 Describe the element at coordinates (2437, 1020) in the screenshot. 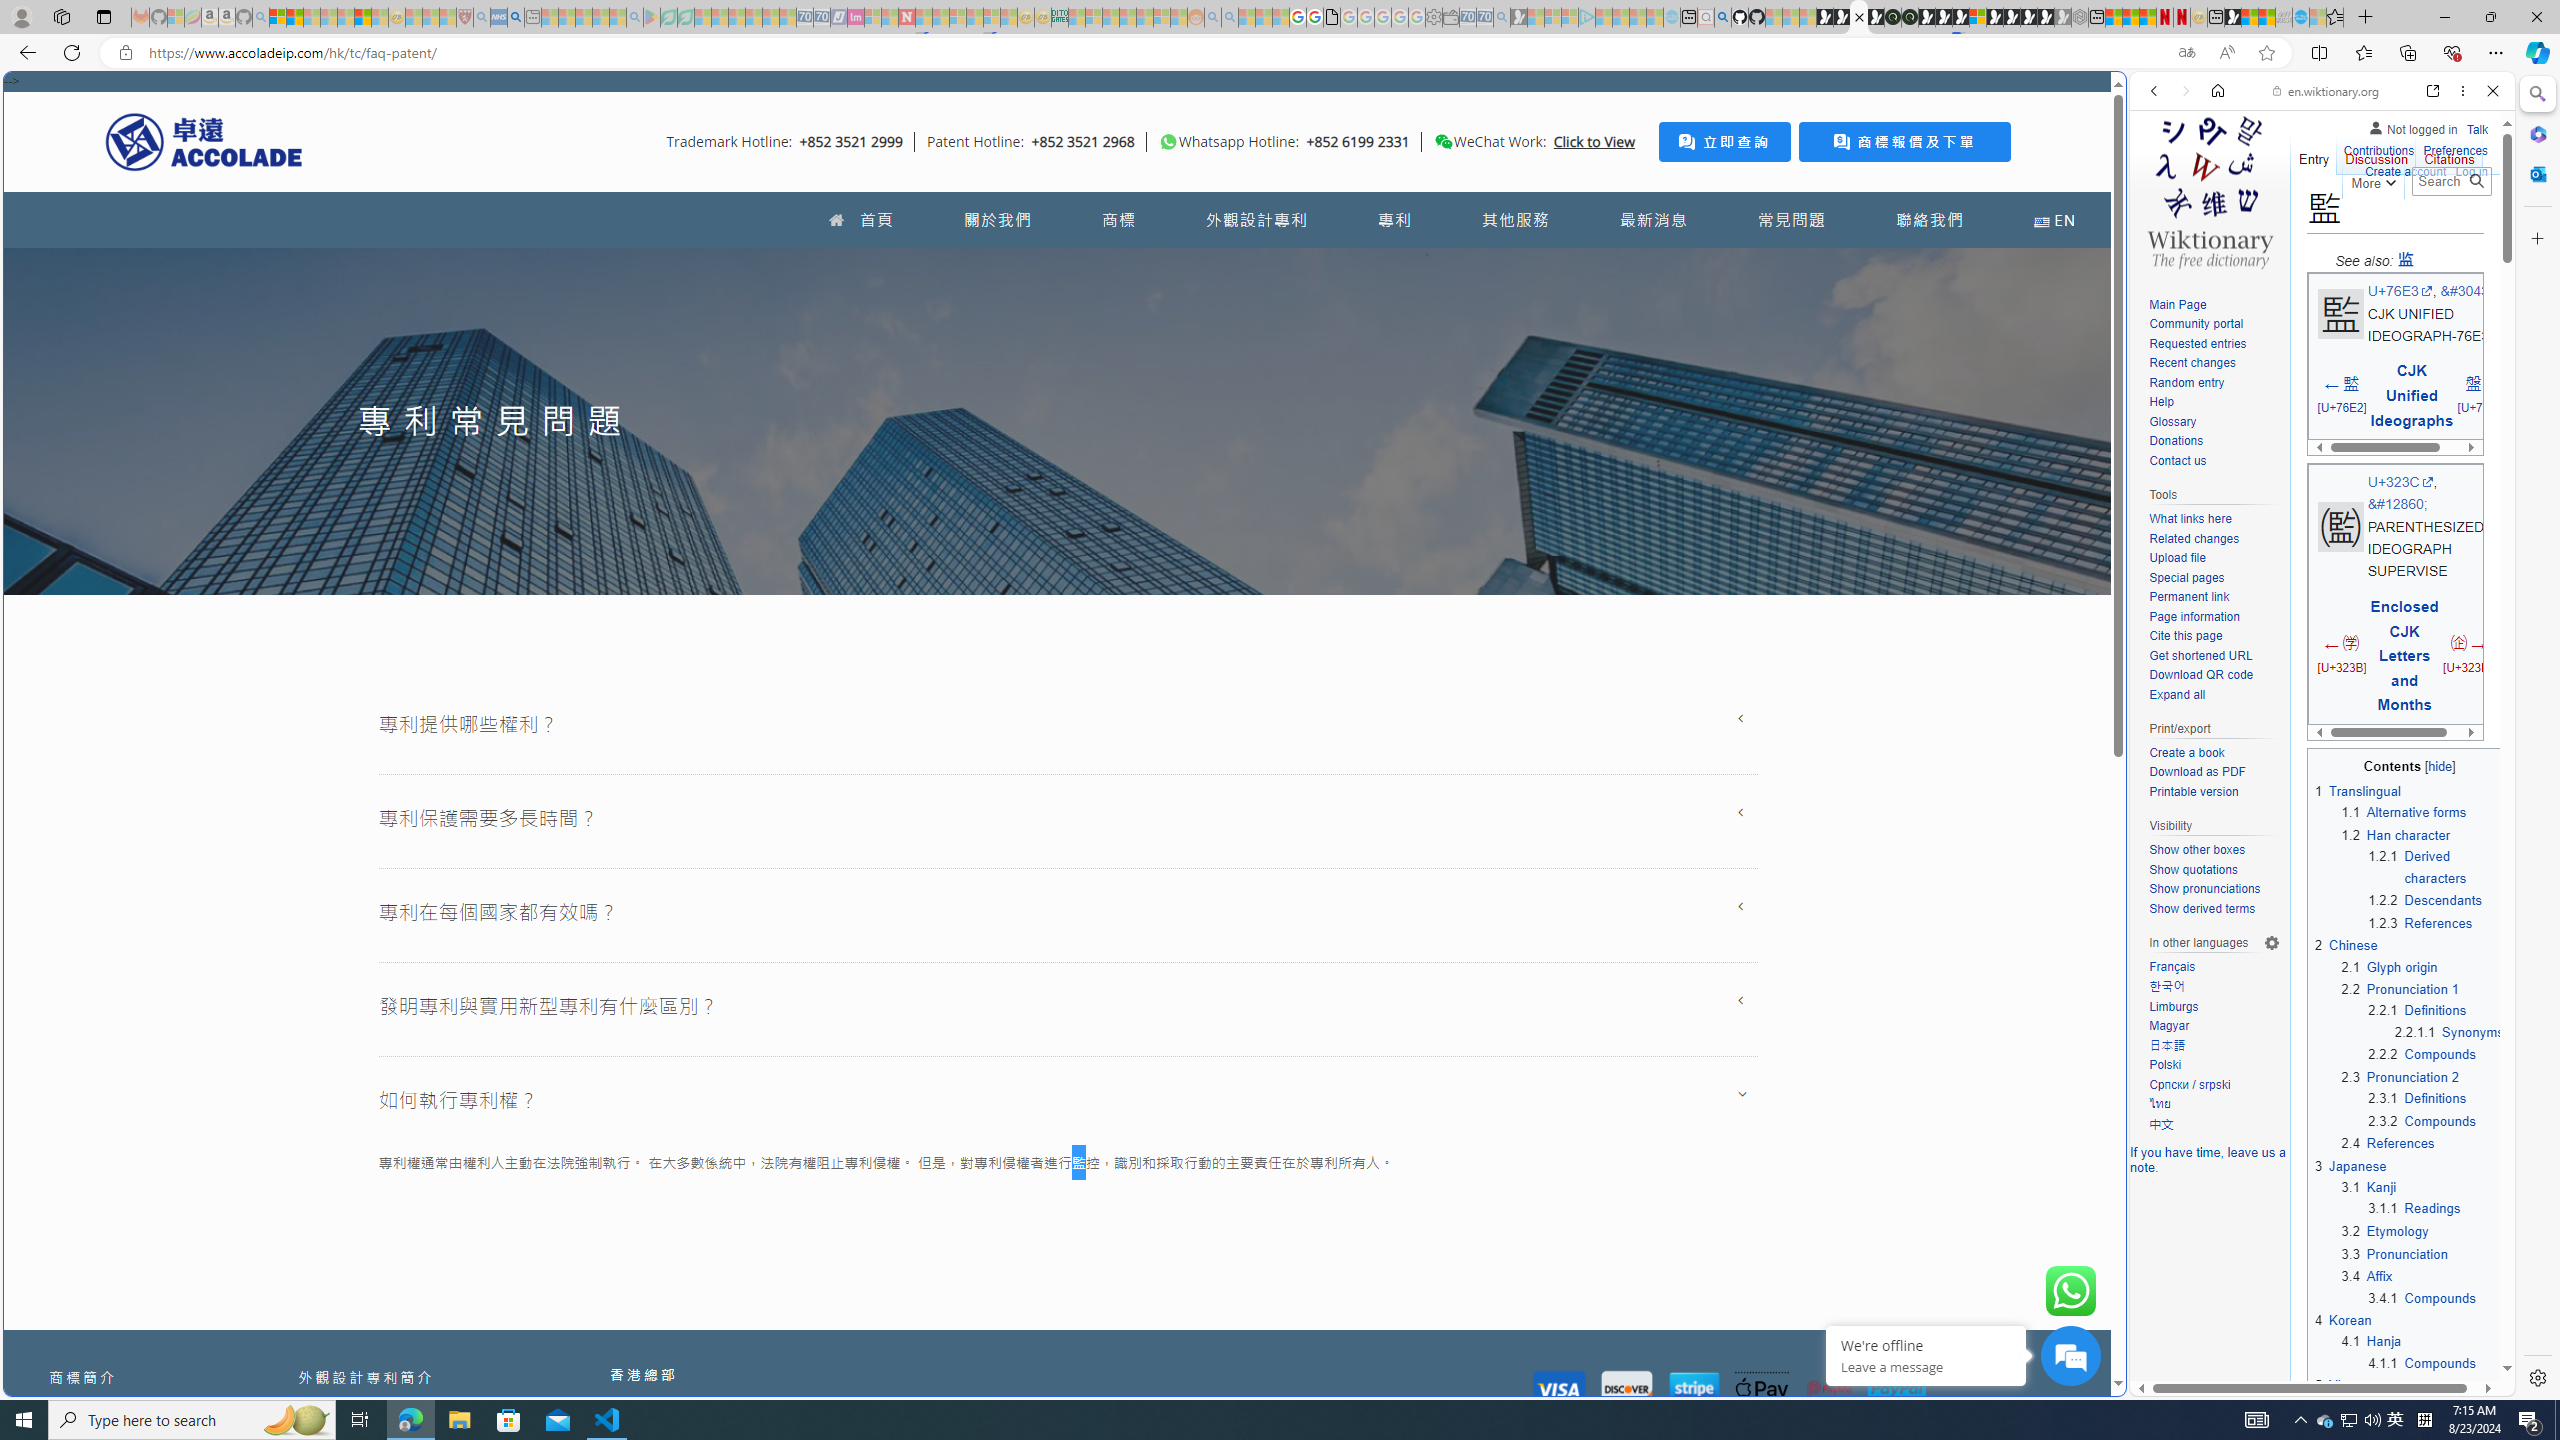

I see `2.2.1Definitions2.2.1.1Synonyms` at that location.